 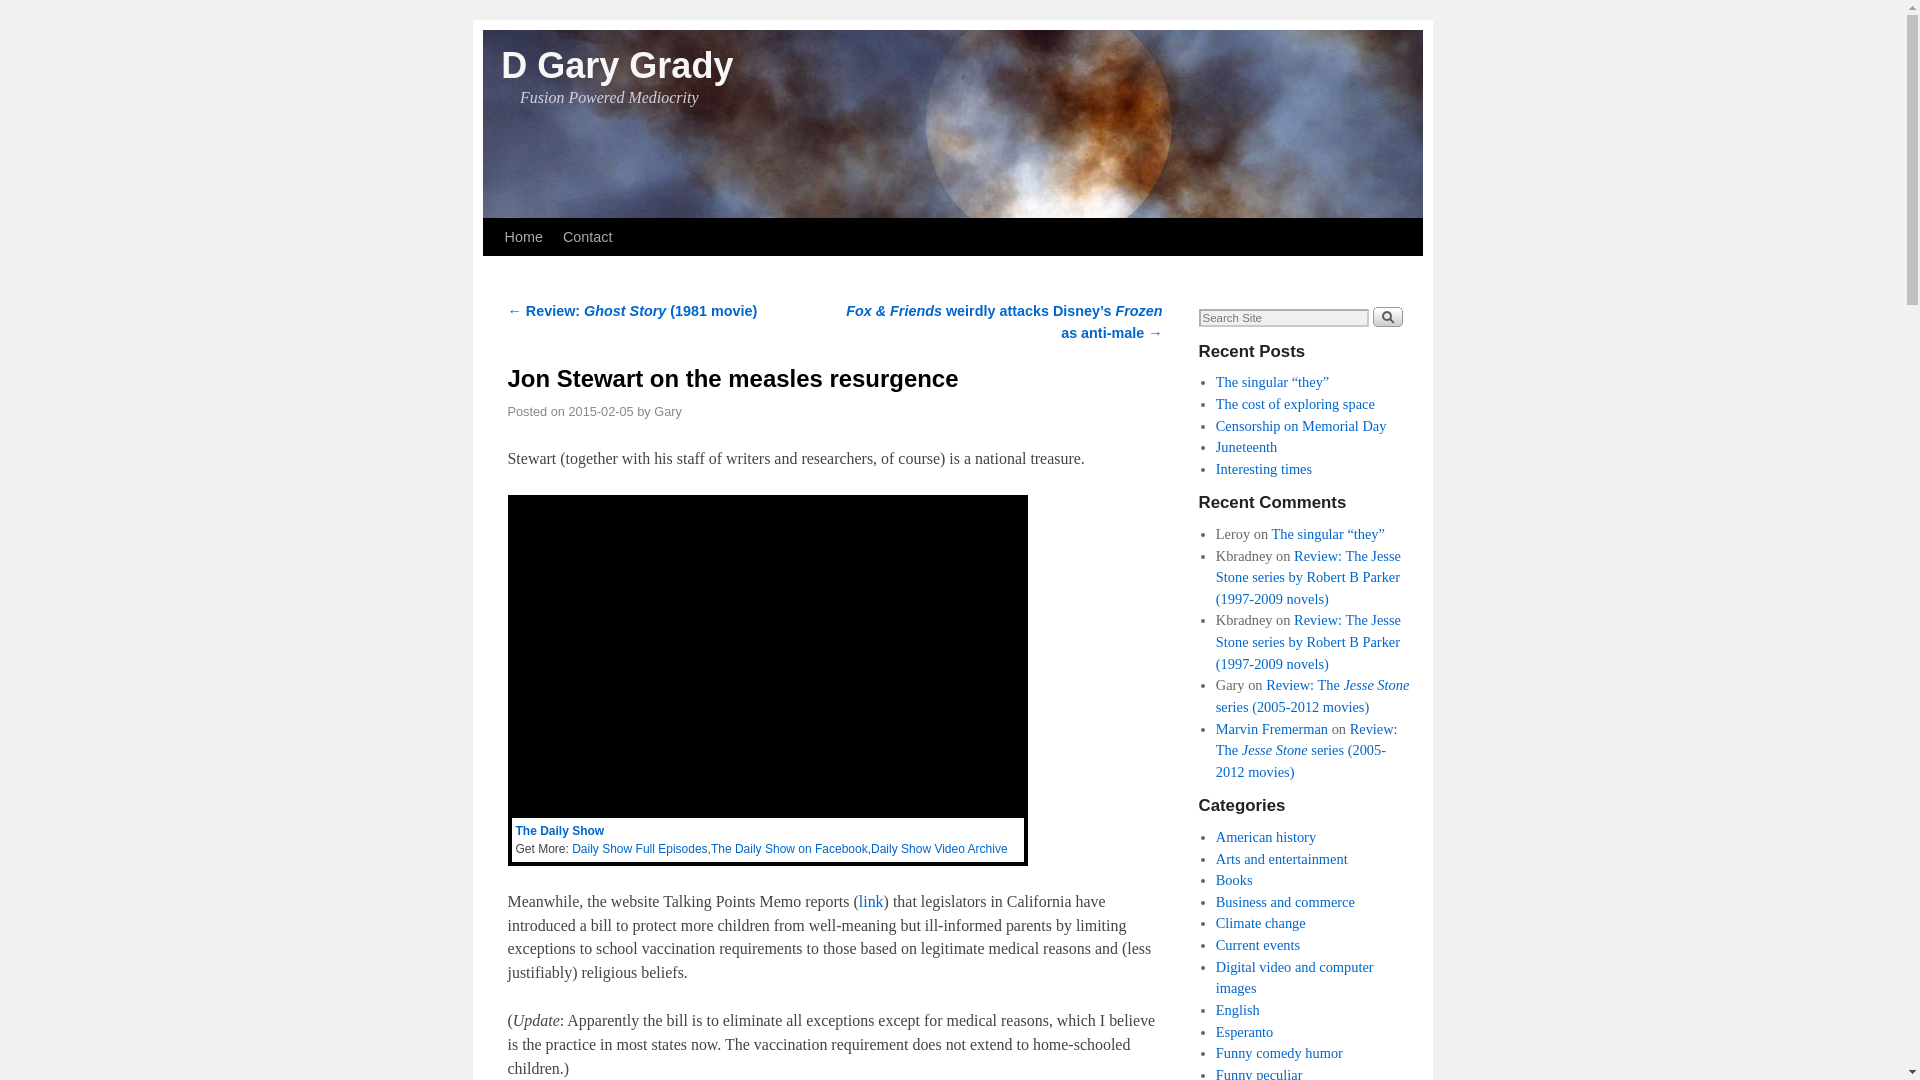 What do you see at coordinates (1294, 404) in the screenshot?
I see `The cost of exploring space` at bounding box center [1294, 404].